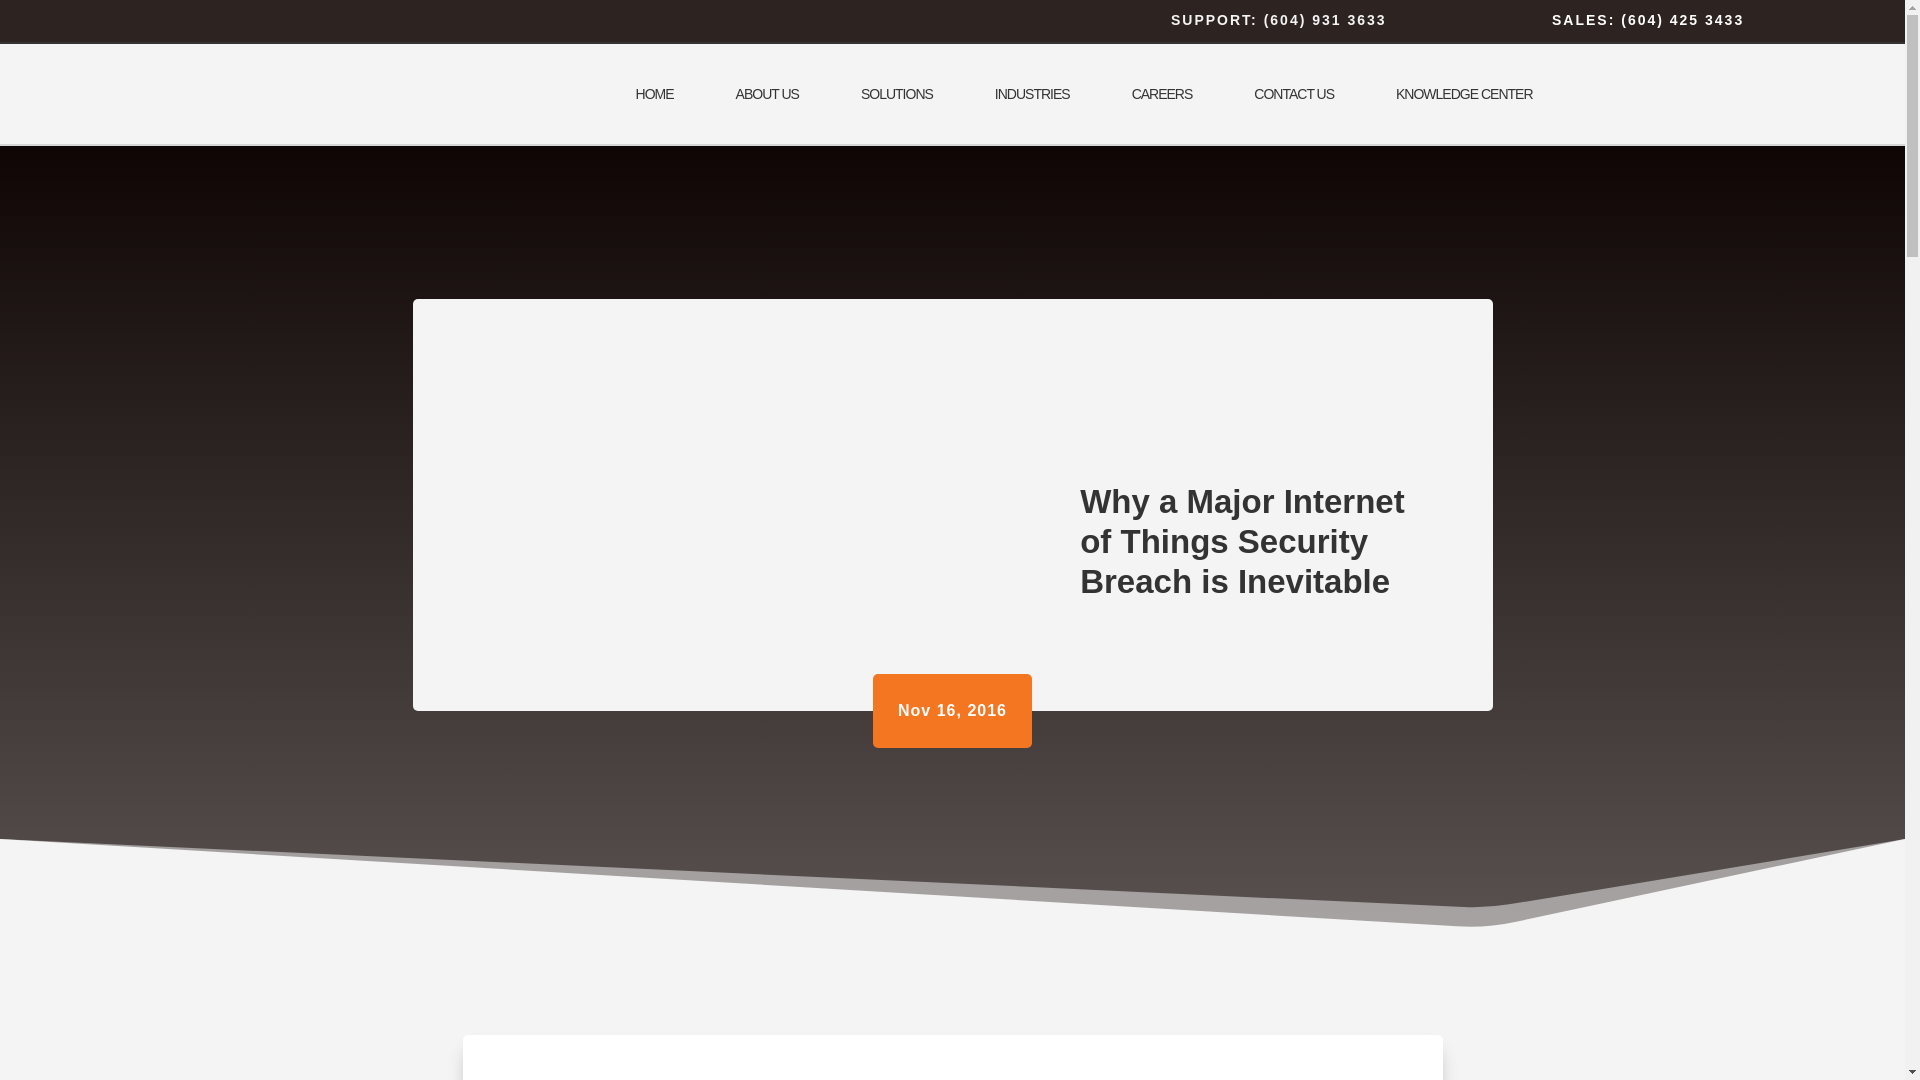  Describe the element at coordinates (1032, 94) in the screenshot. I see `INDUSTRIES` at that location.